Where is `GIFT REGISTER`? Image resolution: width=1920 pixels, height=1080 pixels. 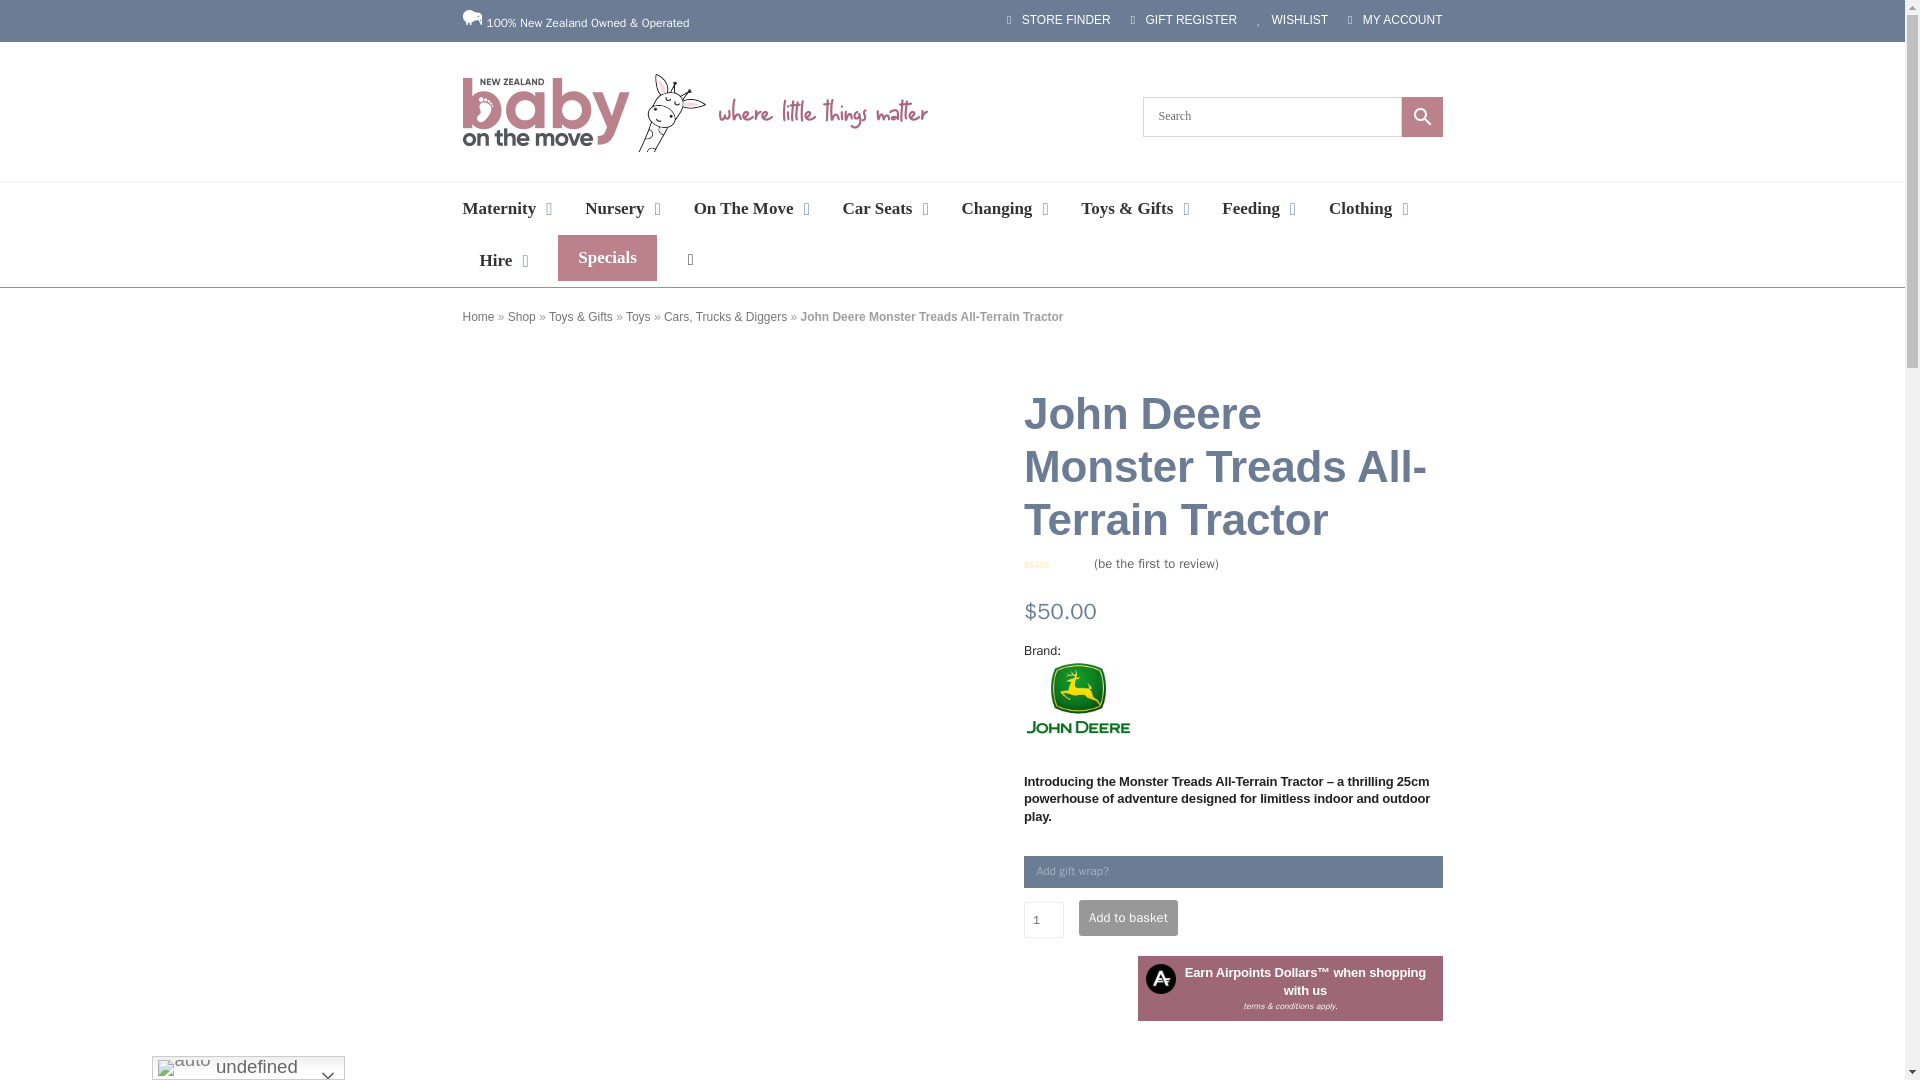
GIFT REGISTER is located at coordinates (1183, 20).